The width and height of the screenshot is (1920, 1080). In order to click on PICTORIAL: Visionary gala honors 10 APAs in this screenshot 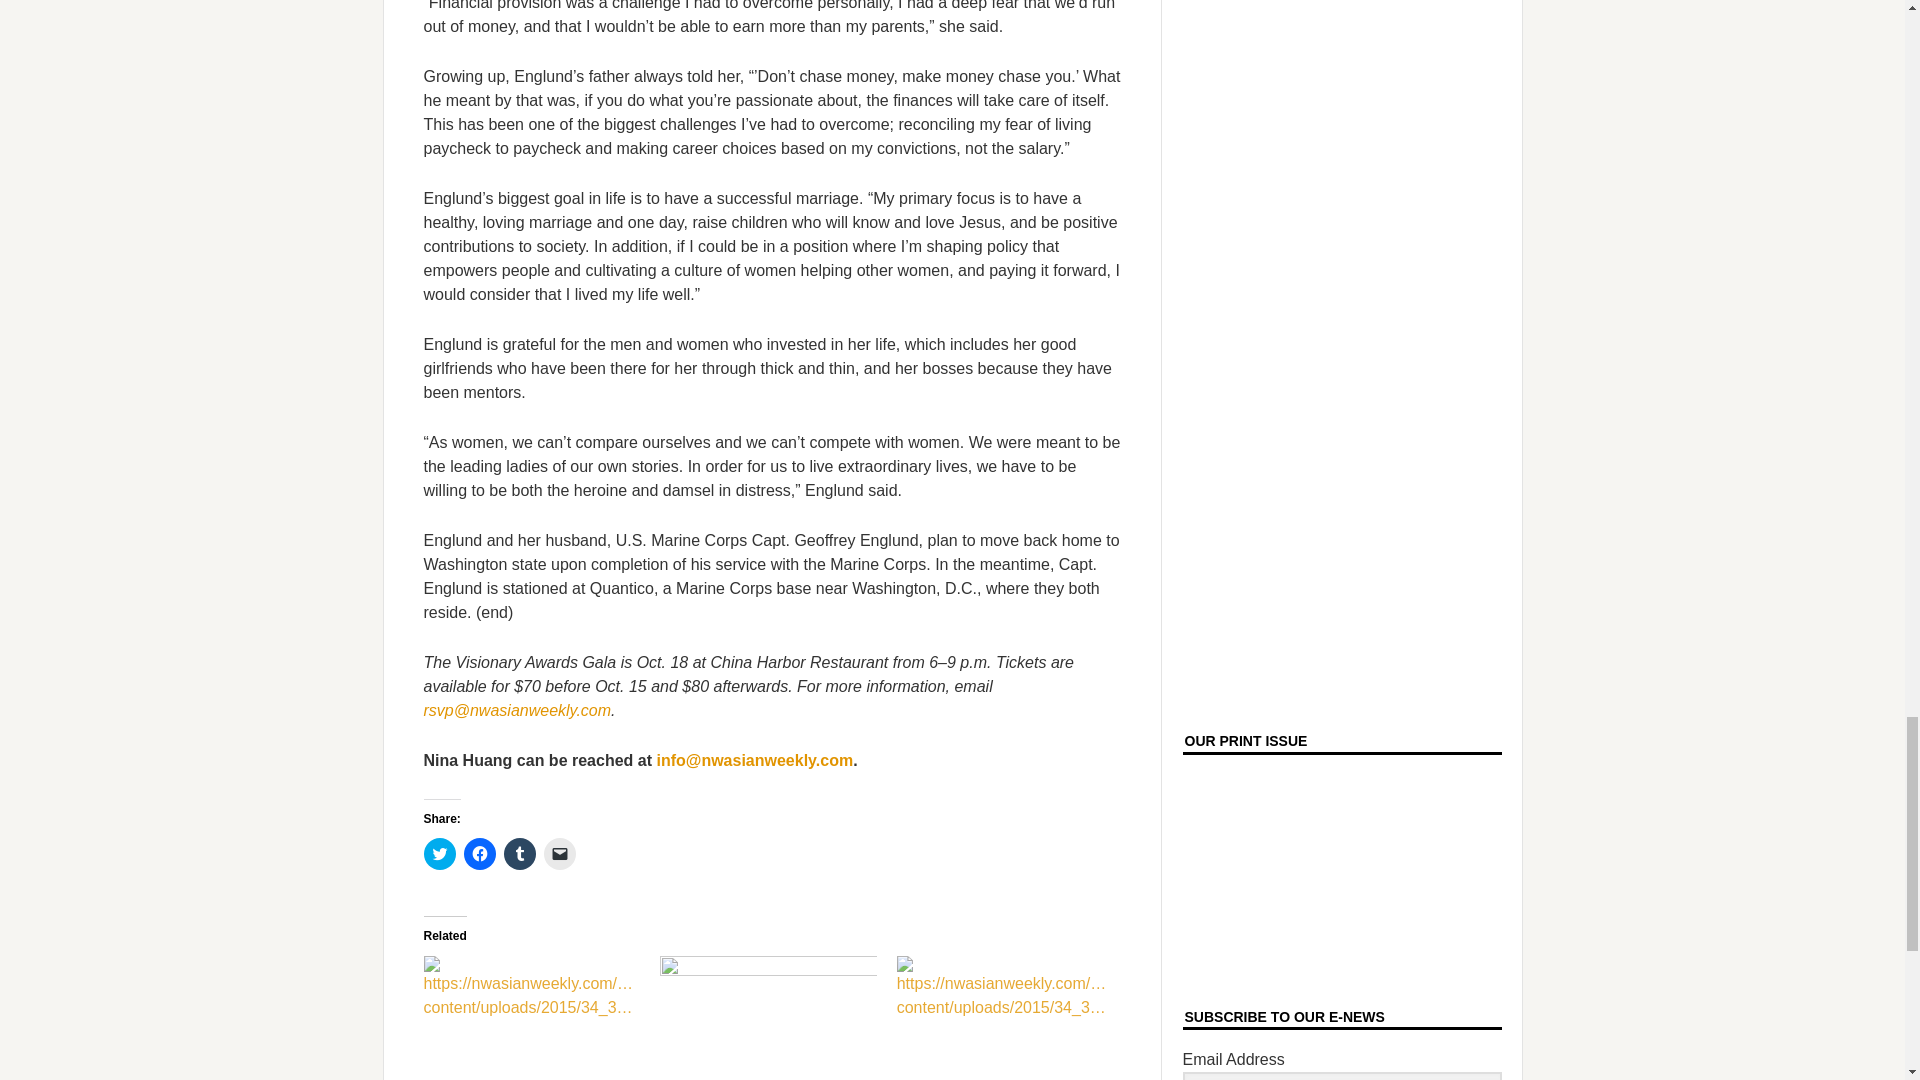, I will do `click(768, 1018)`.